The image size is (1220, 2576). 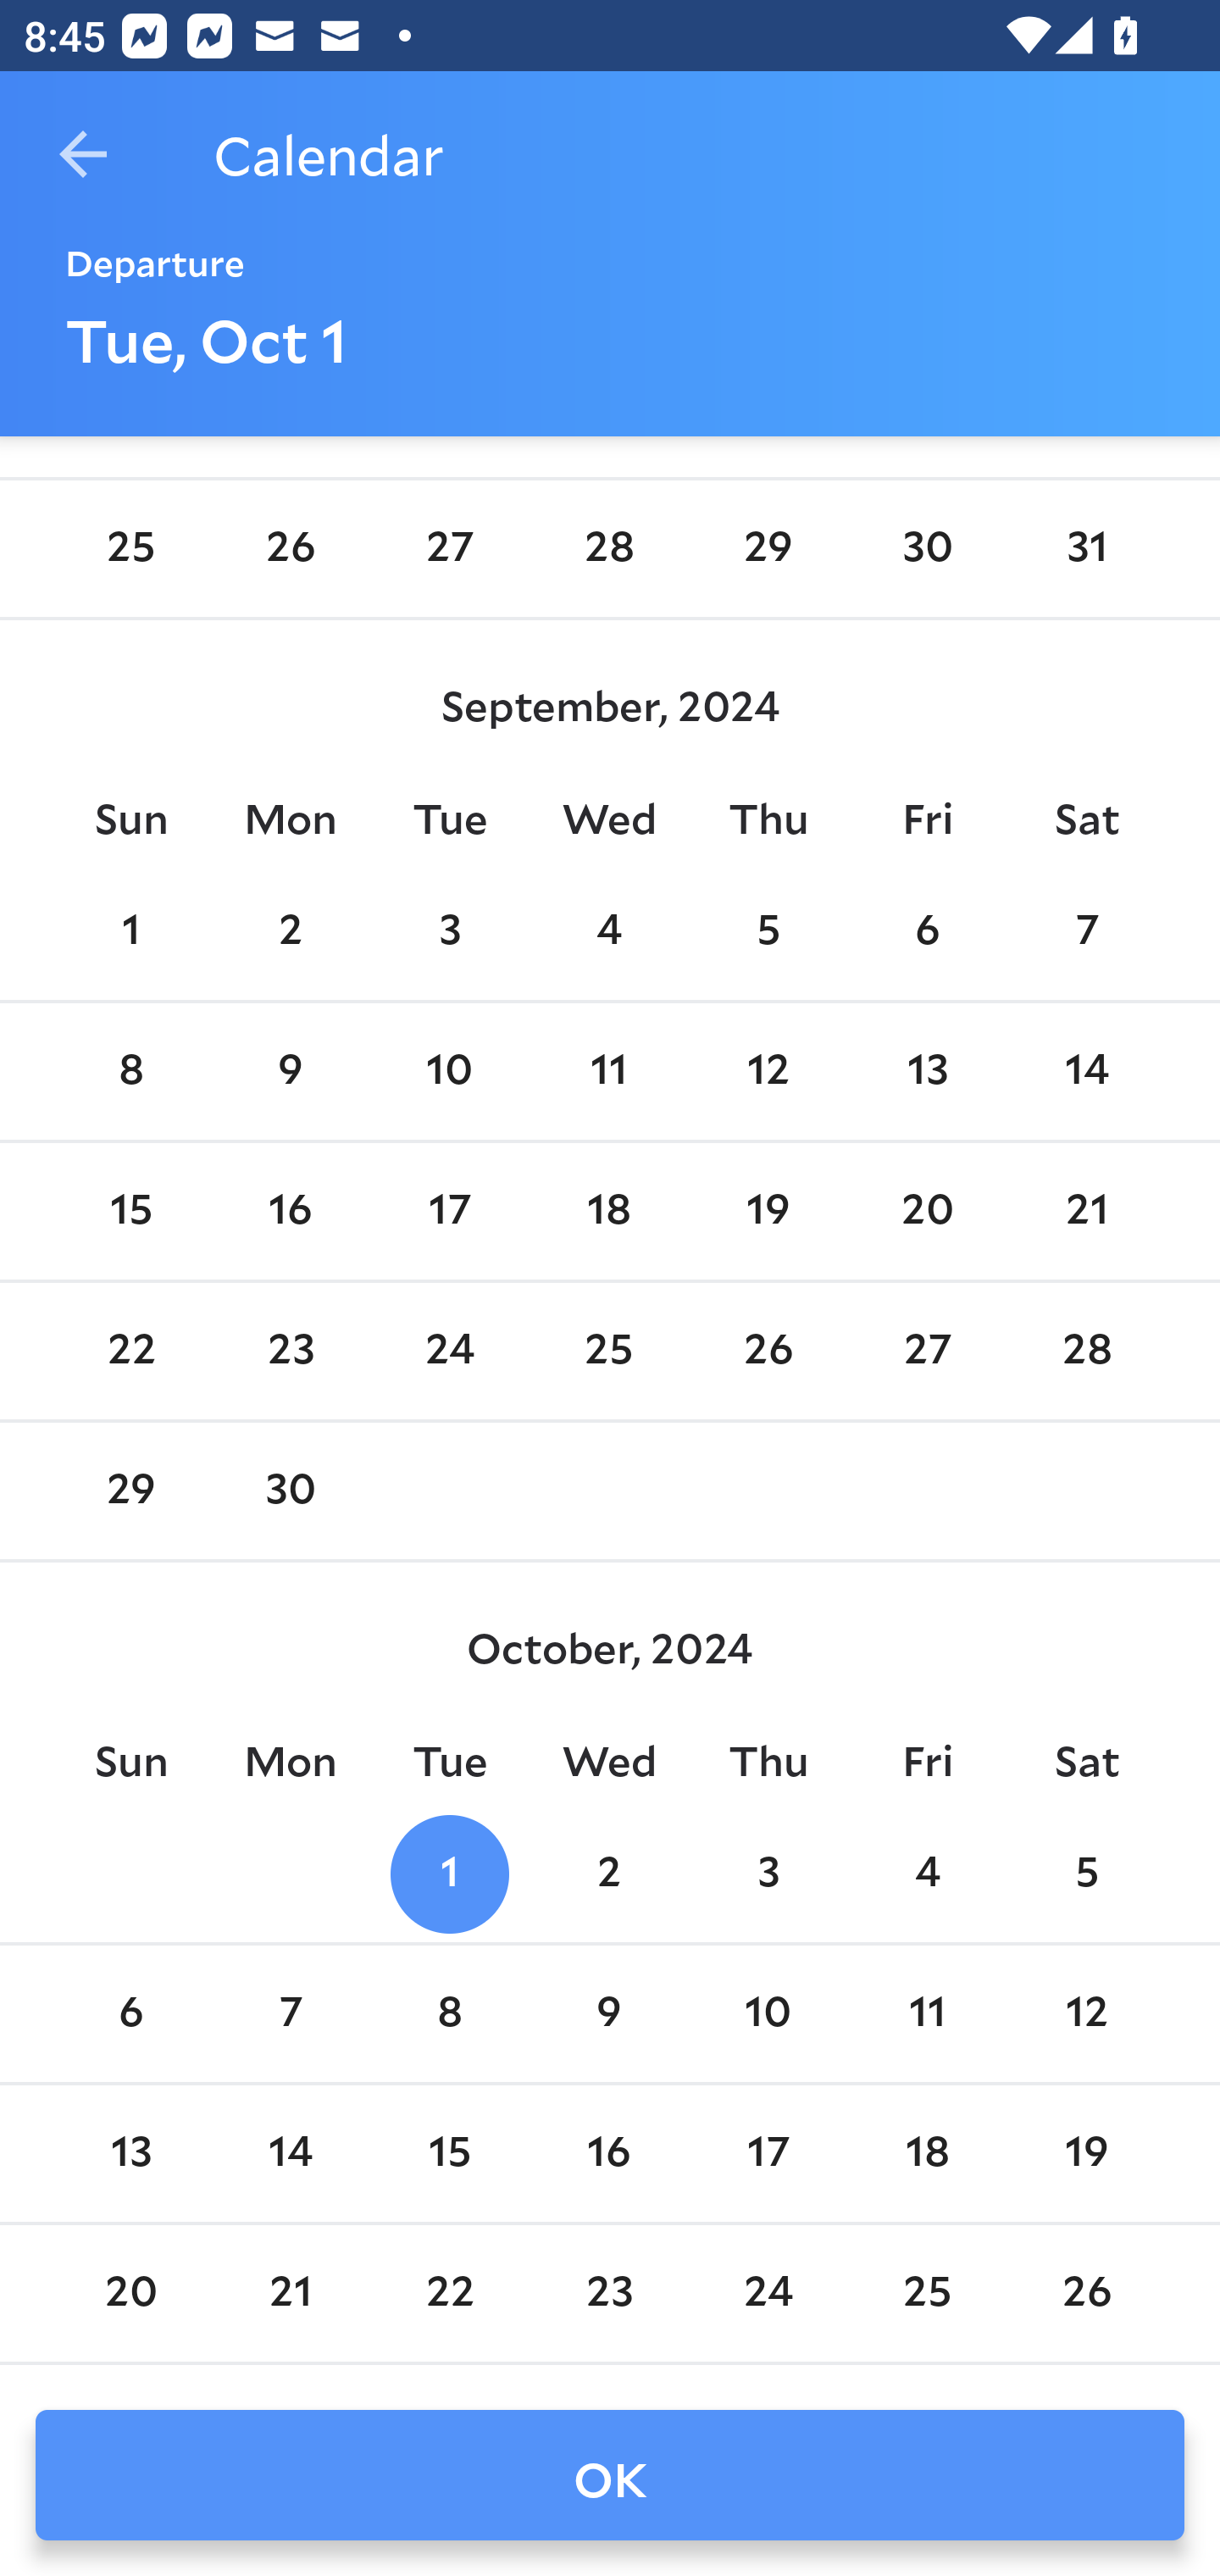 I want to click on 14, so click(x=291, y=2153).